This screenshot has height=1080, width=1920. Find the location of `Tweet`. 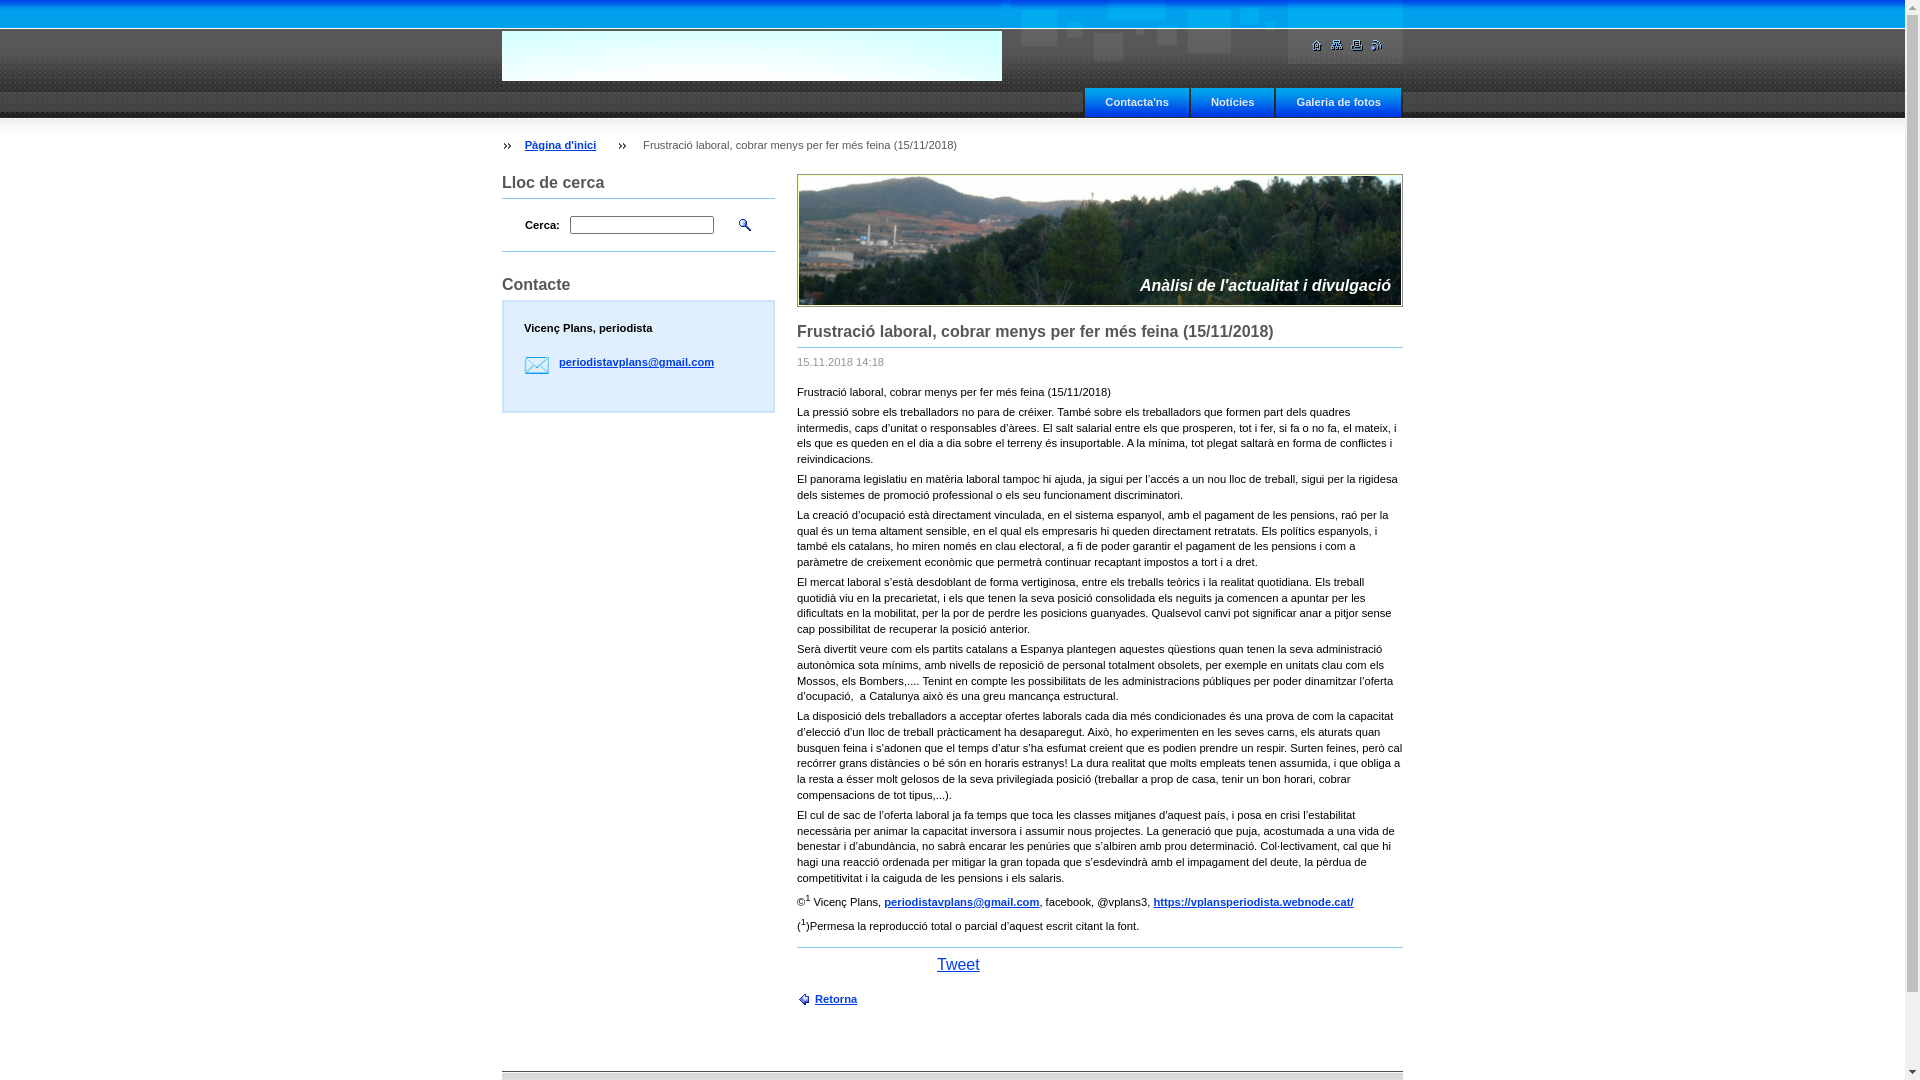

Tweet is located at coordinates (958, 964).